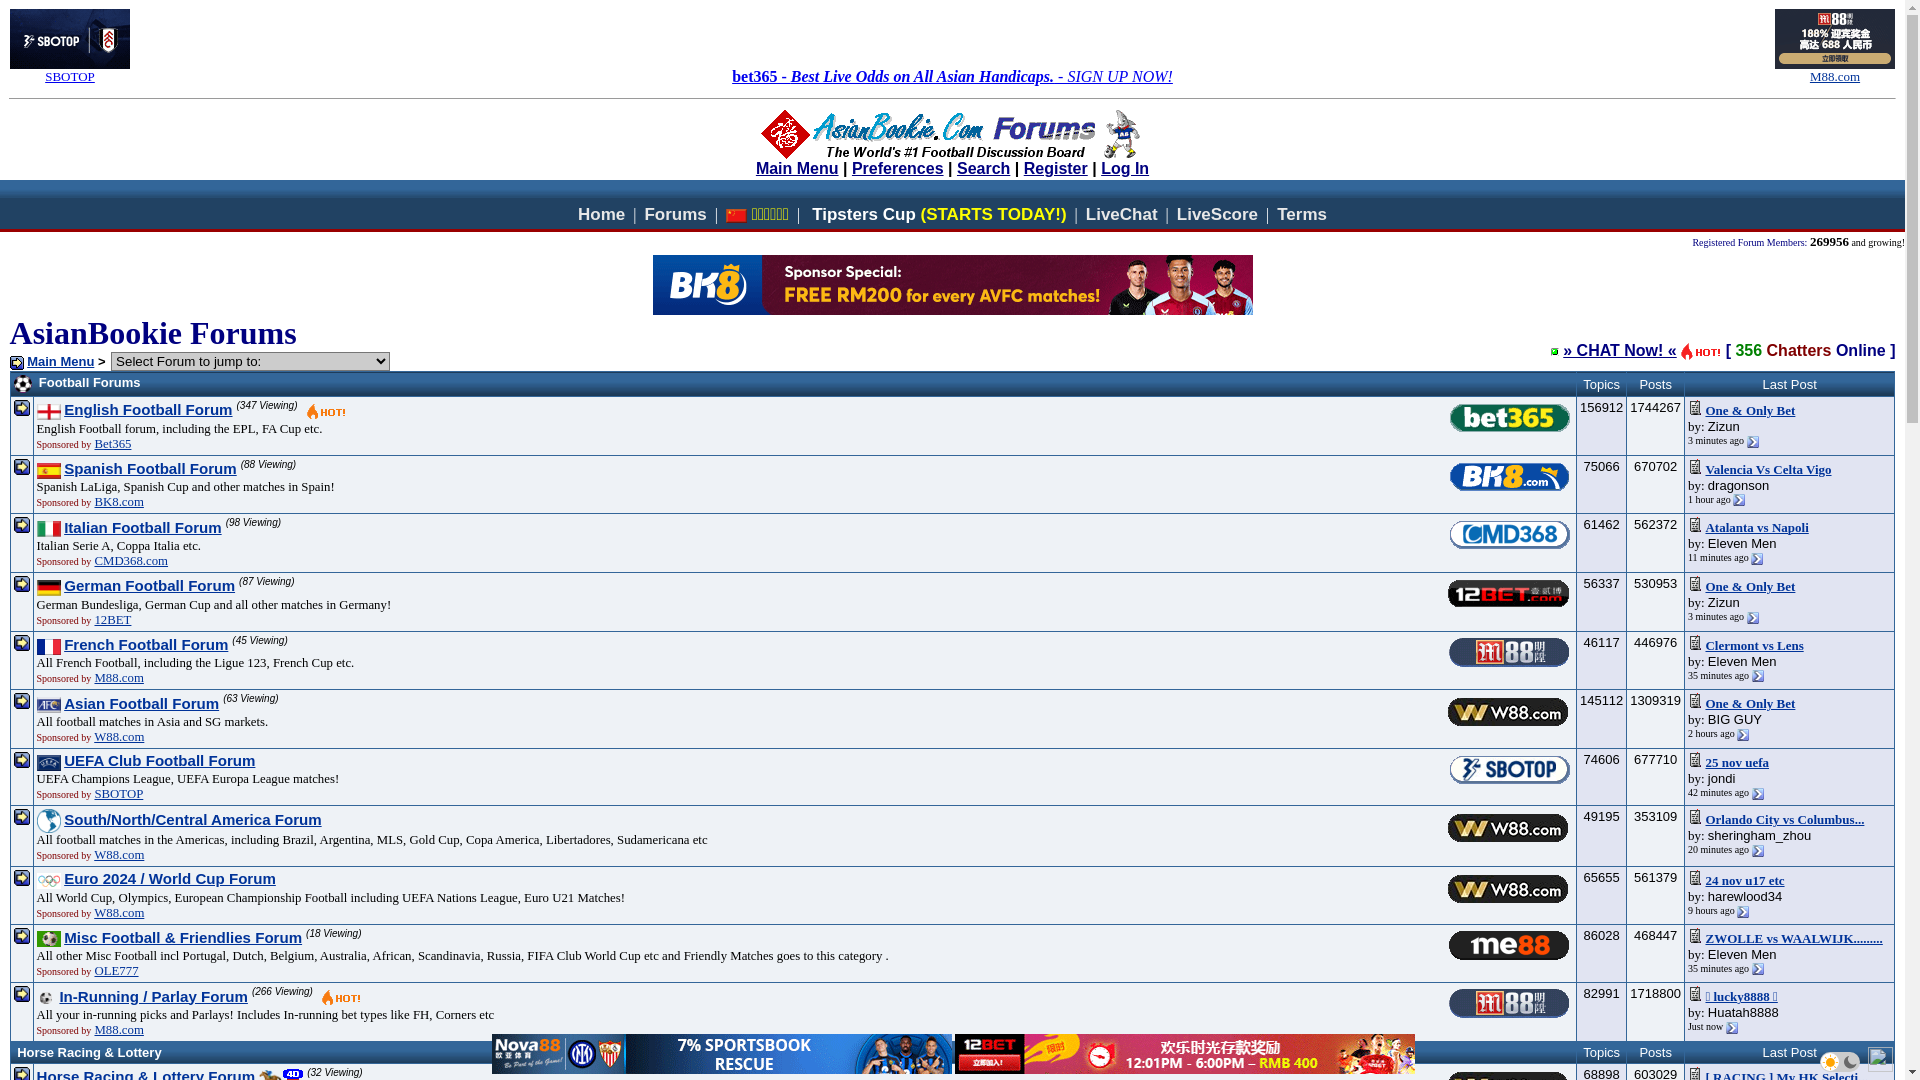  Describe the element at coordinates (952, 134) in the screenshot. I see `AsianBookie.Com Forums` at that location.